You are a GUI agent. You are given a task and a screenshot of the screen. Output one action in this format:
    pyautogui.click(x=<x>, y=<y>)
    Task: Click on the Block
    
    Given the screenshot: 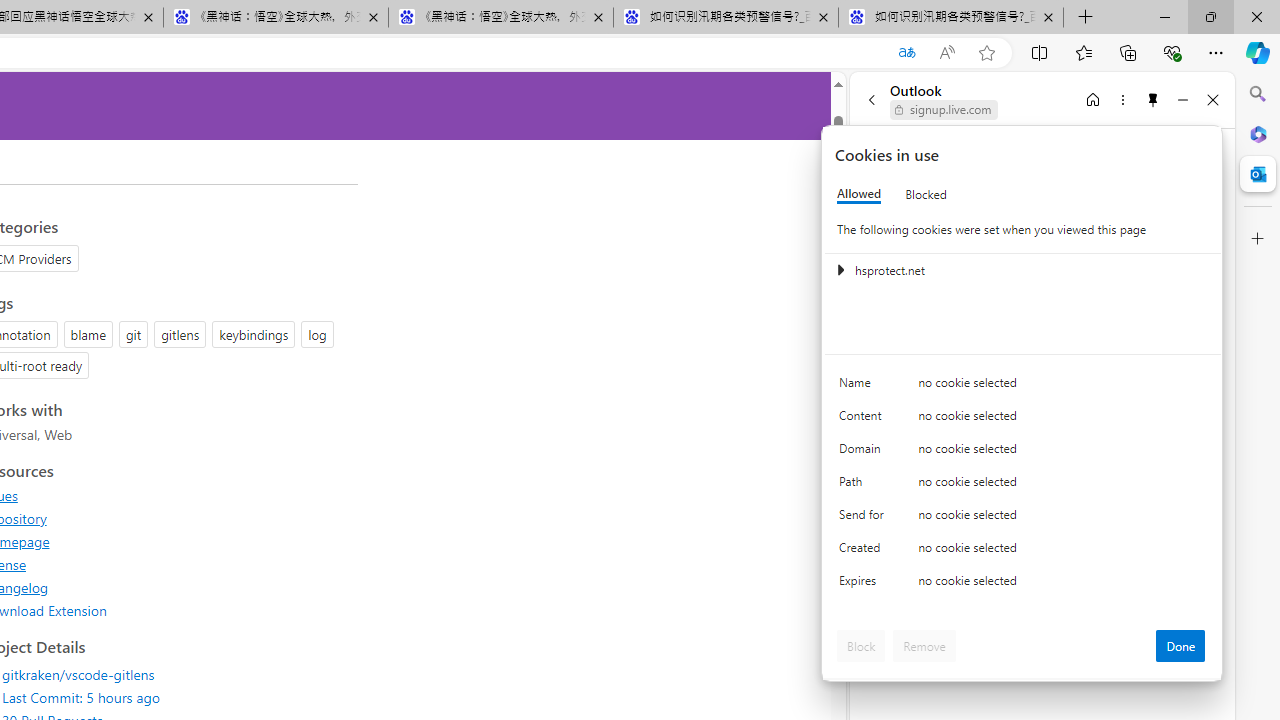 What is the action you would take?
    pyautogui.click(x=861, y=646)
    